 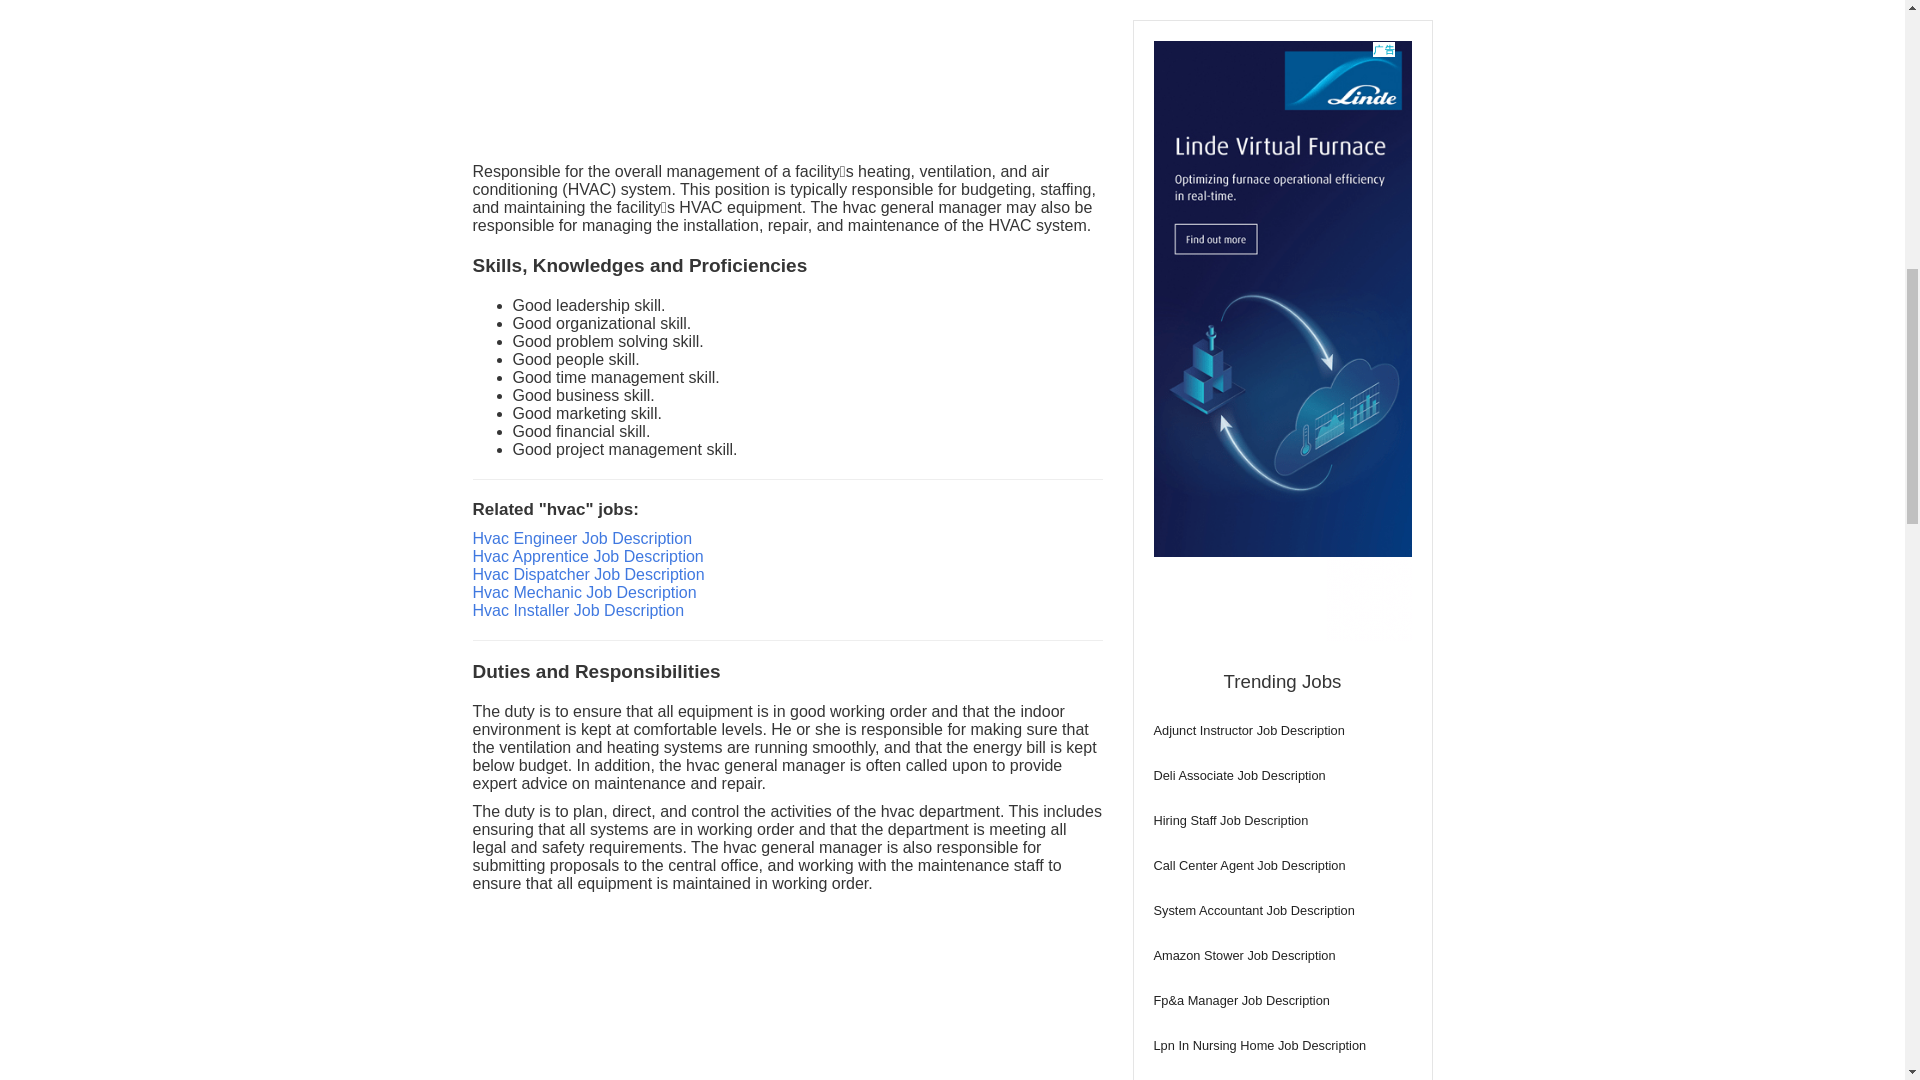 What do you see at coordinates (787, 76) in the screenshot?
I see `Advertisement` at bounding box center [787, 76].